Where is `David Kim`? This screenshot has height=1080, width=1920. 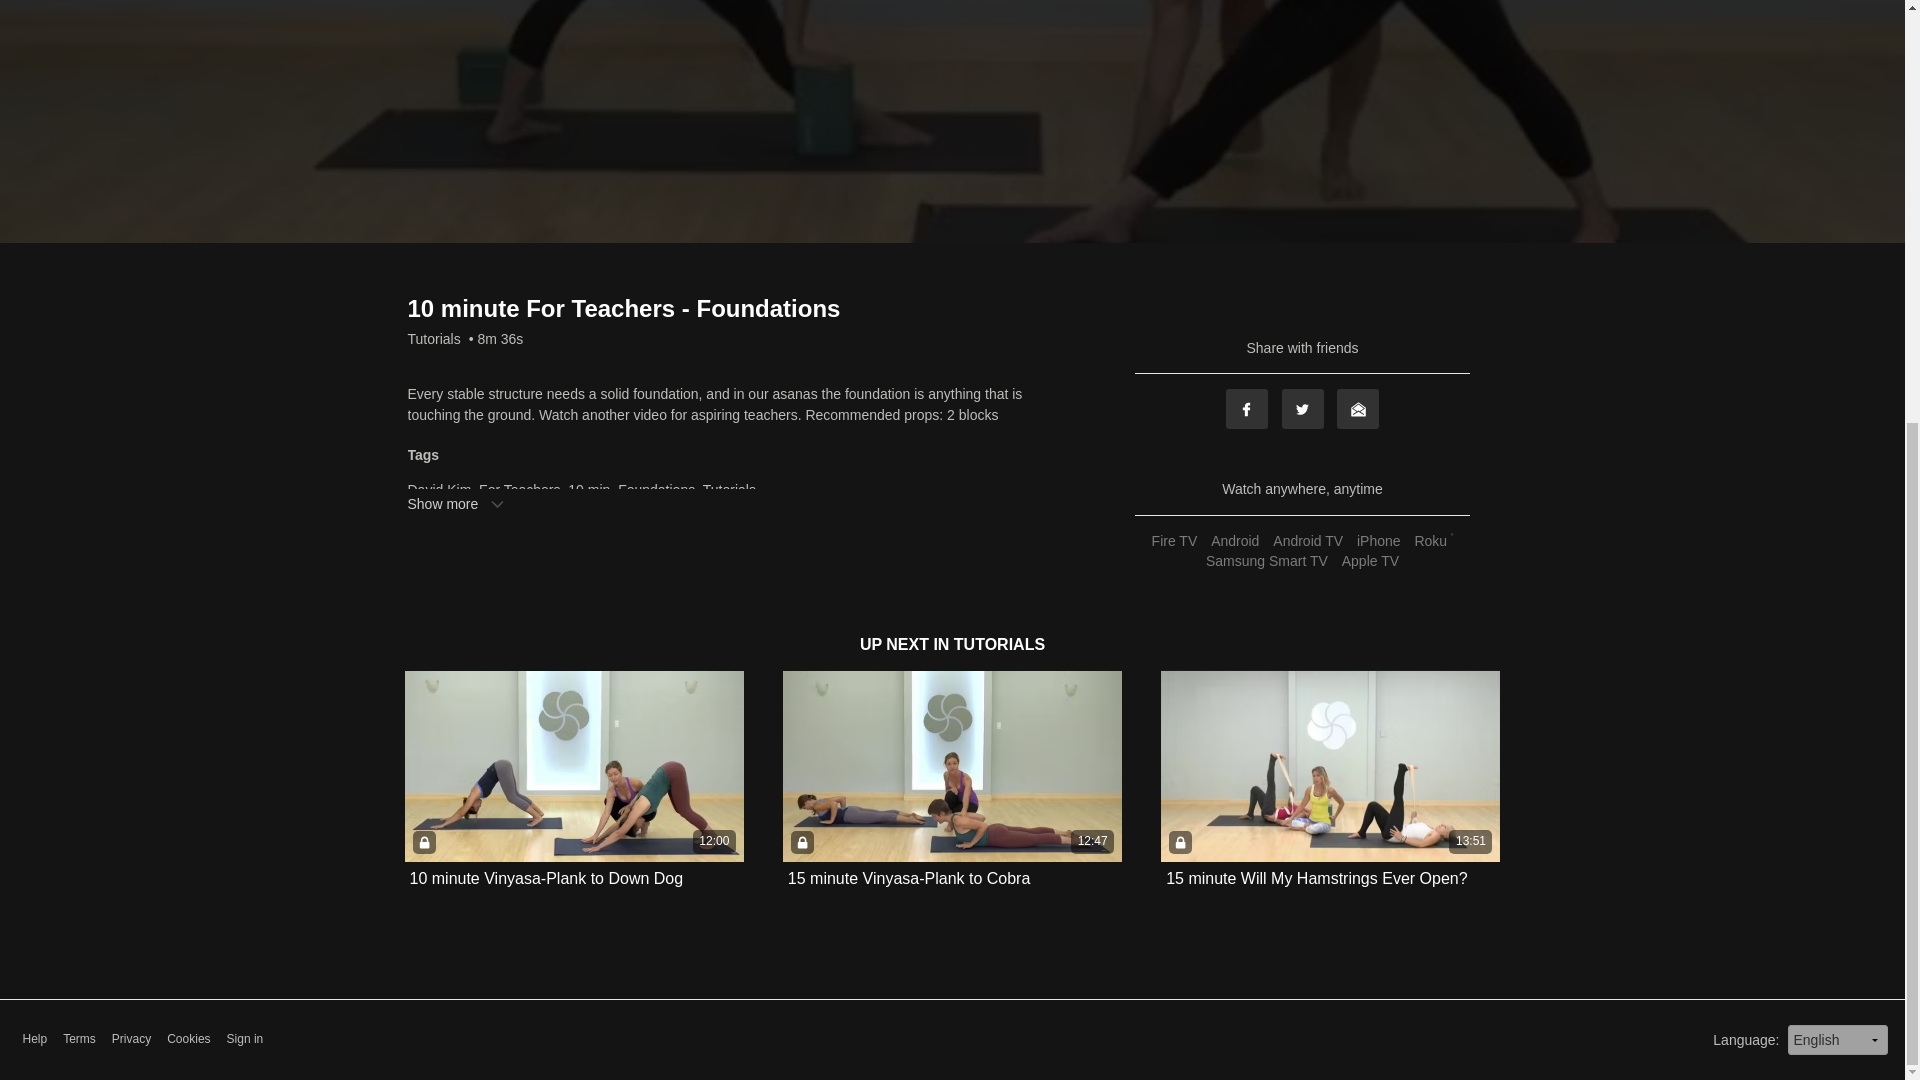 David Kim is located at coordinates (440, 489).